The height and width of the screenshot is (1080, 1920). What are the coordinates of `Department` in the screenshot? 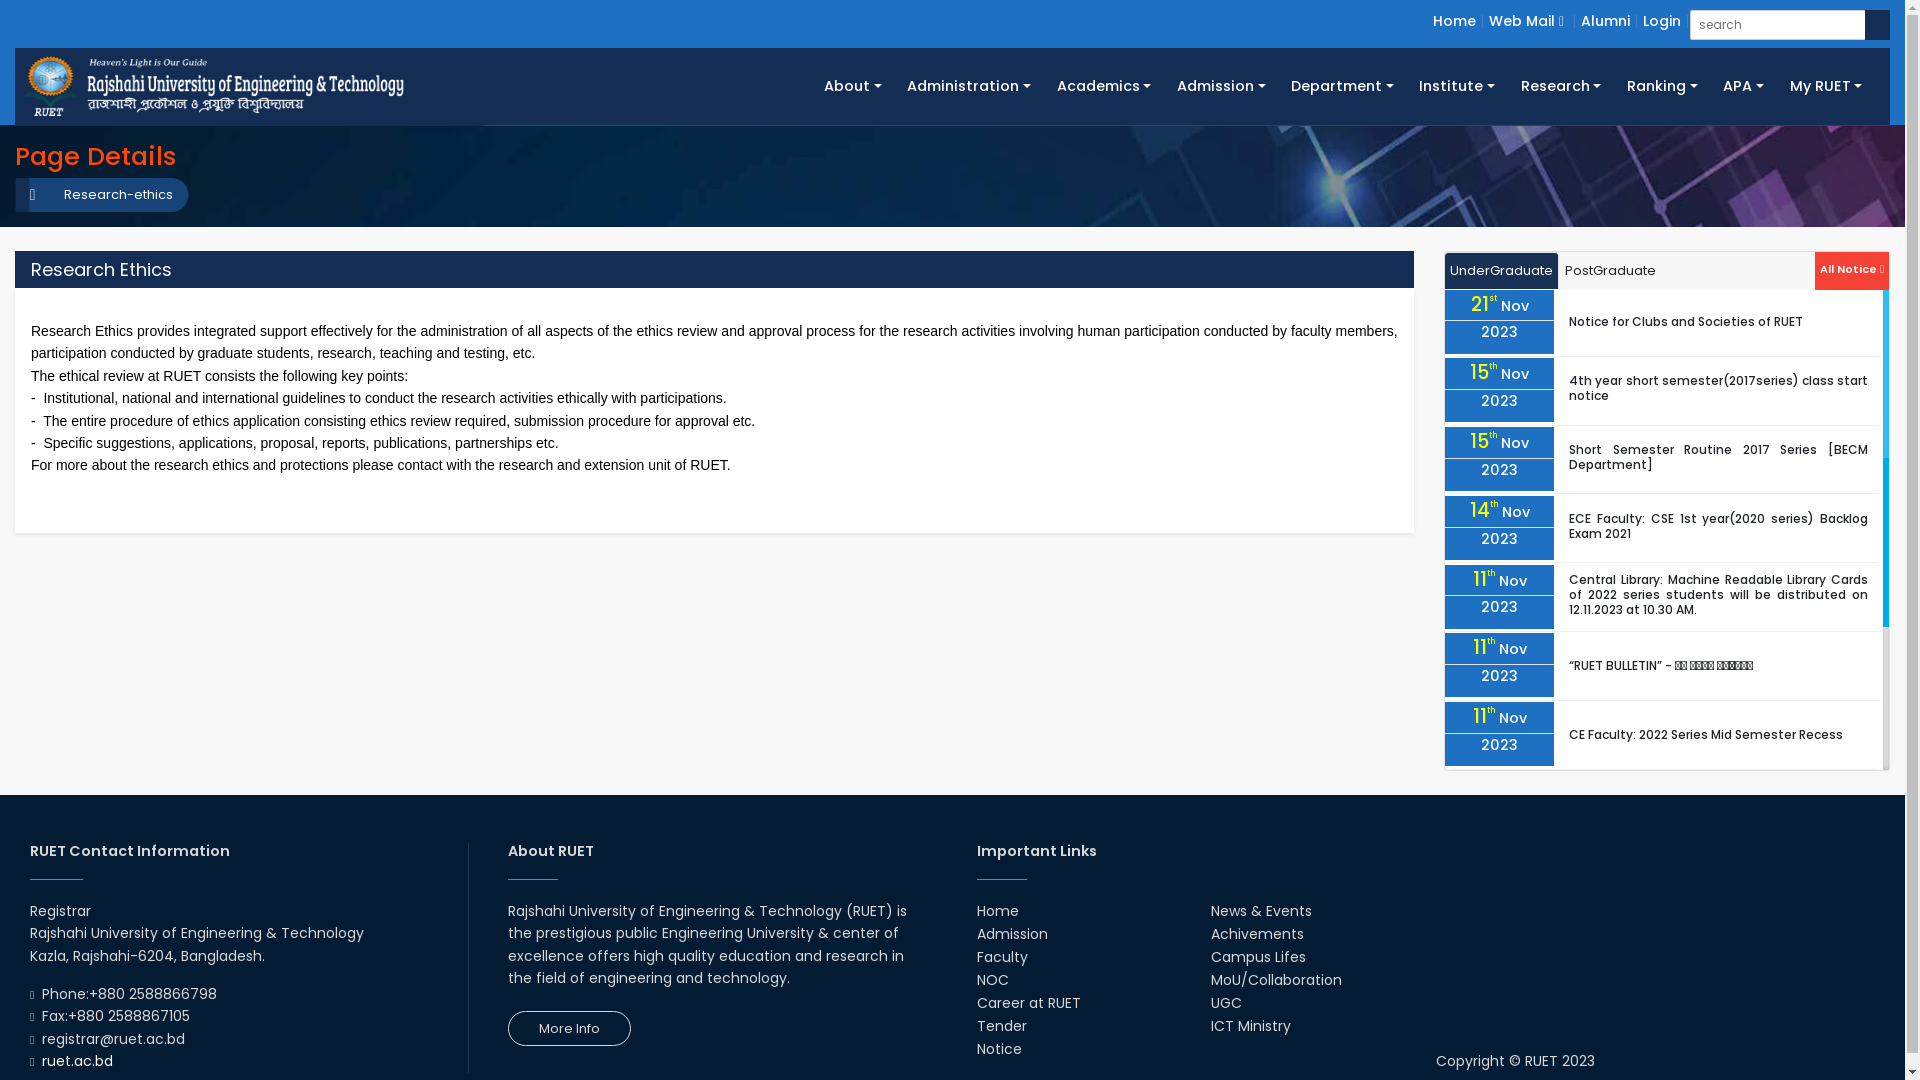 It's located at (1342, 86).